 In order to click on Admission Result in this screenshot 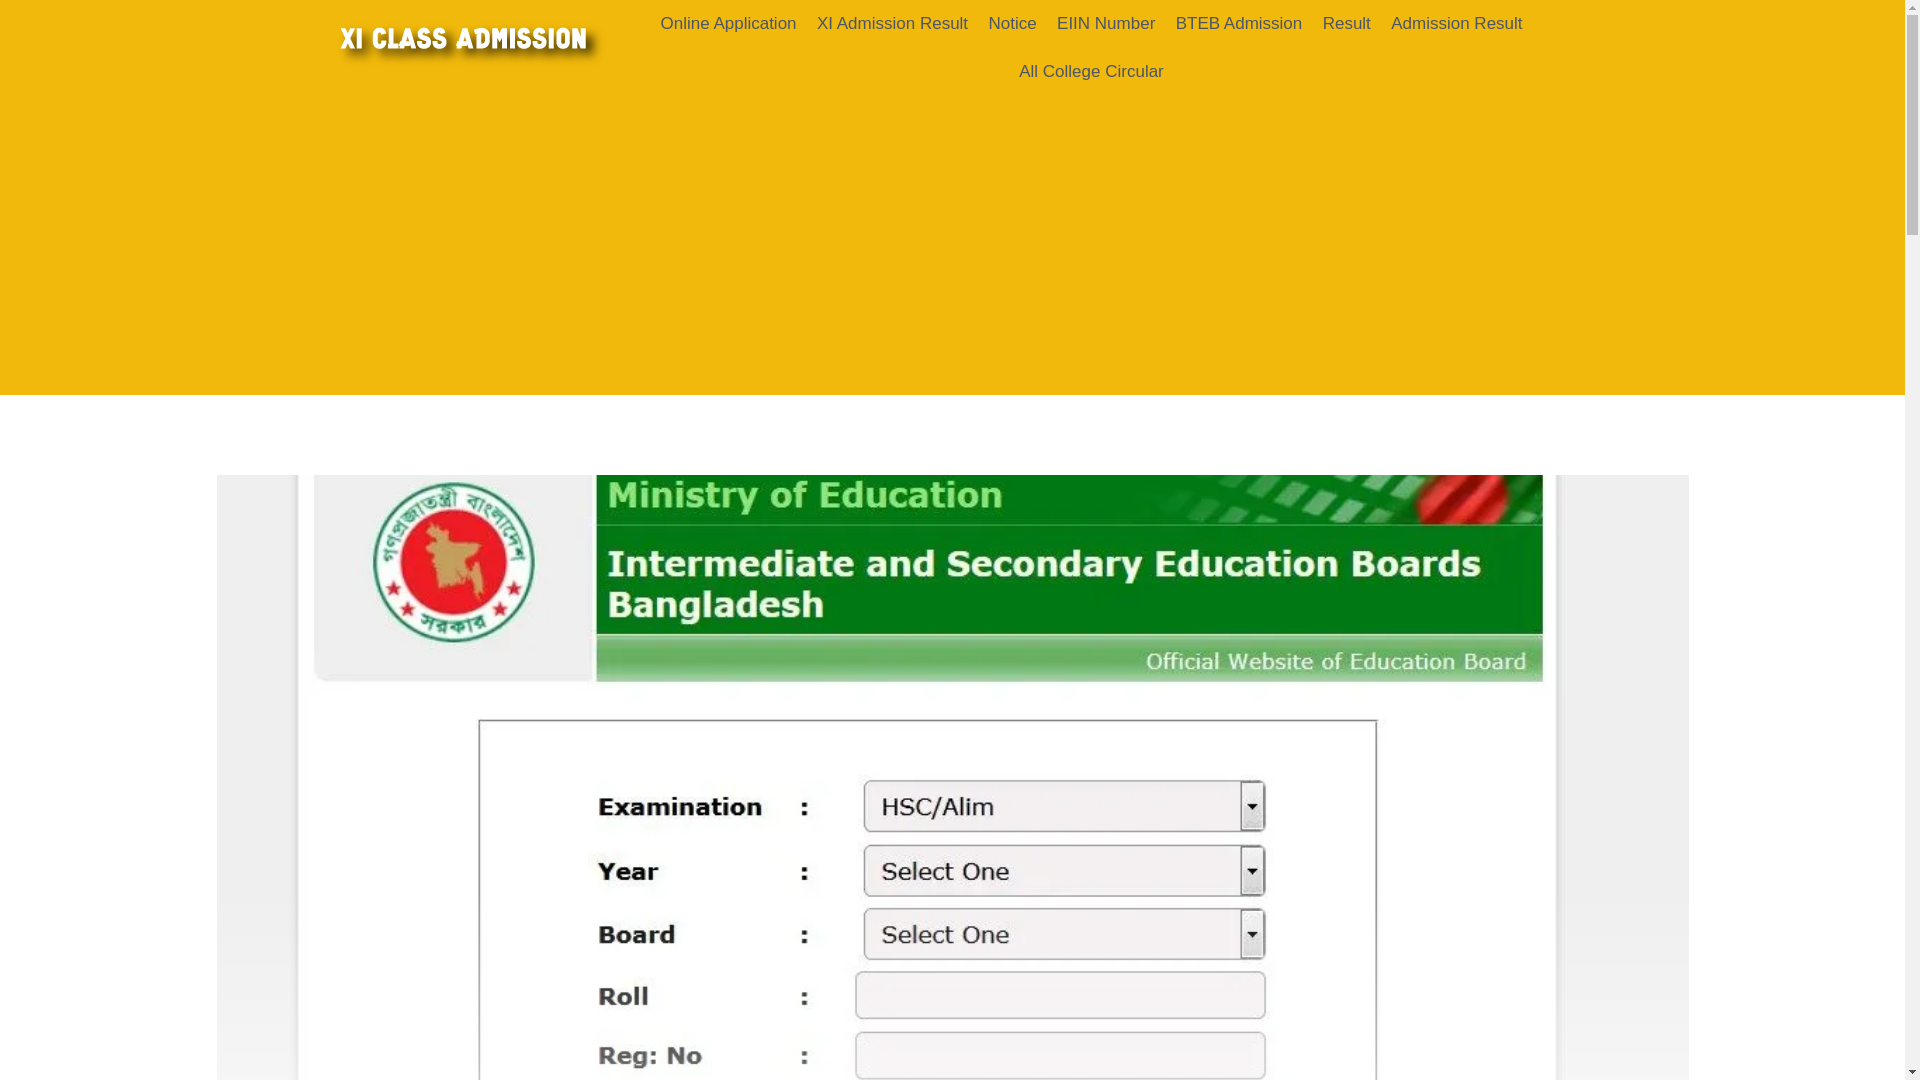, I will do `click(1456, 24)`.